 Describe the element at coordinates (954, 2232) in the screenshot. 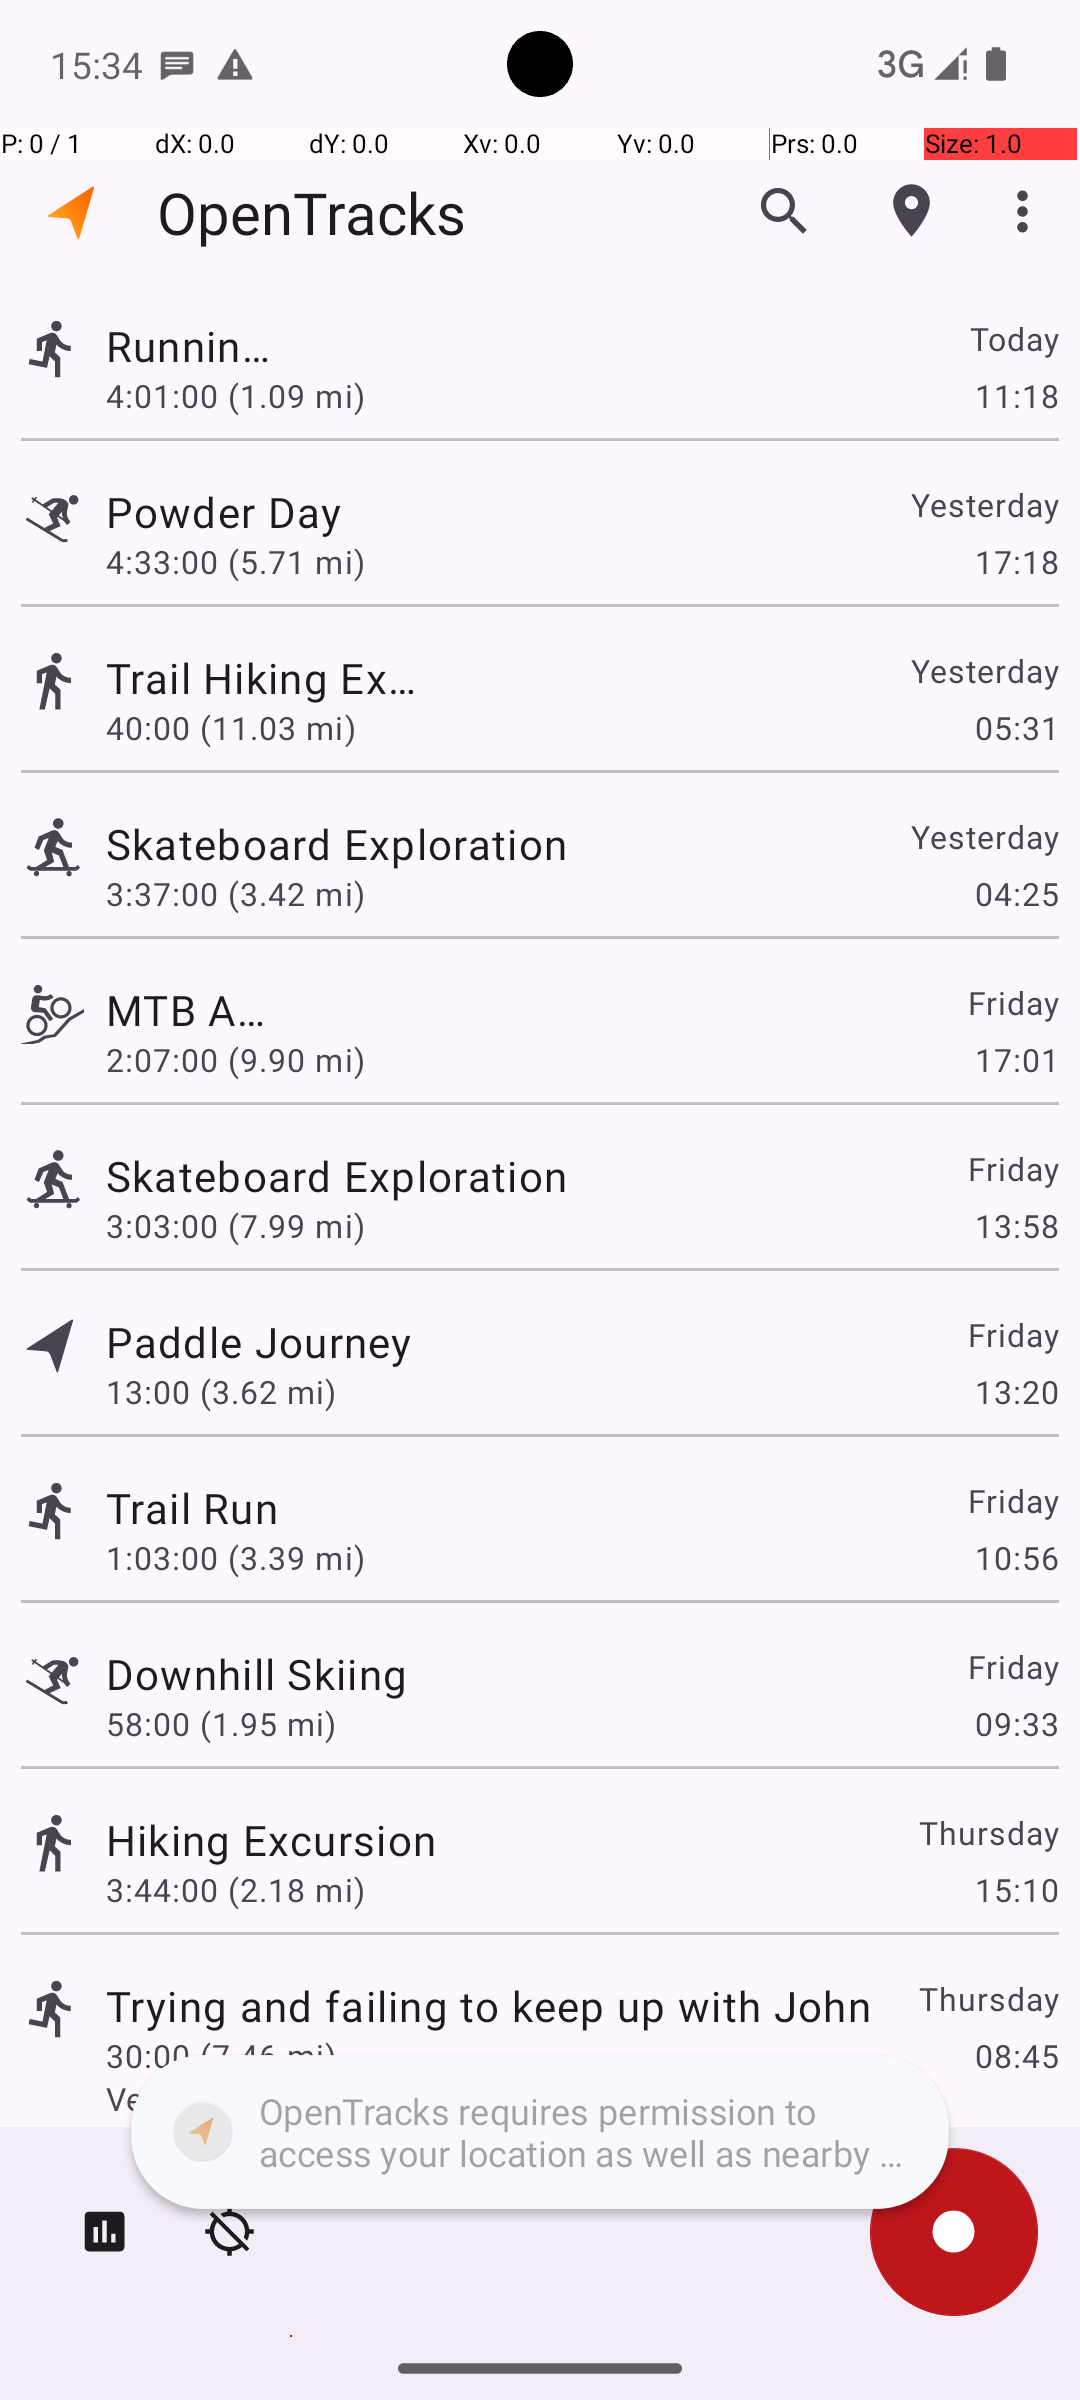

I see `Record` at that location.